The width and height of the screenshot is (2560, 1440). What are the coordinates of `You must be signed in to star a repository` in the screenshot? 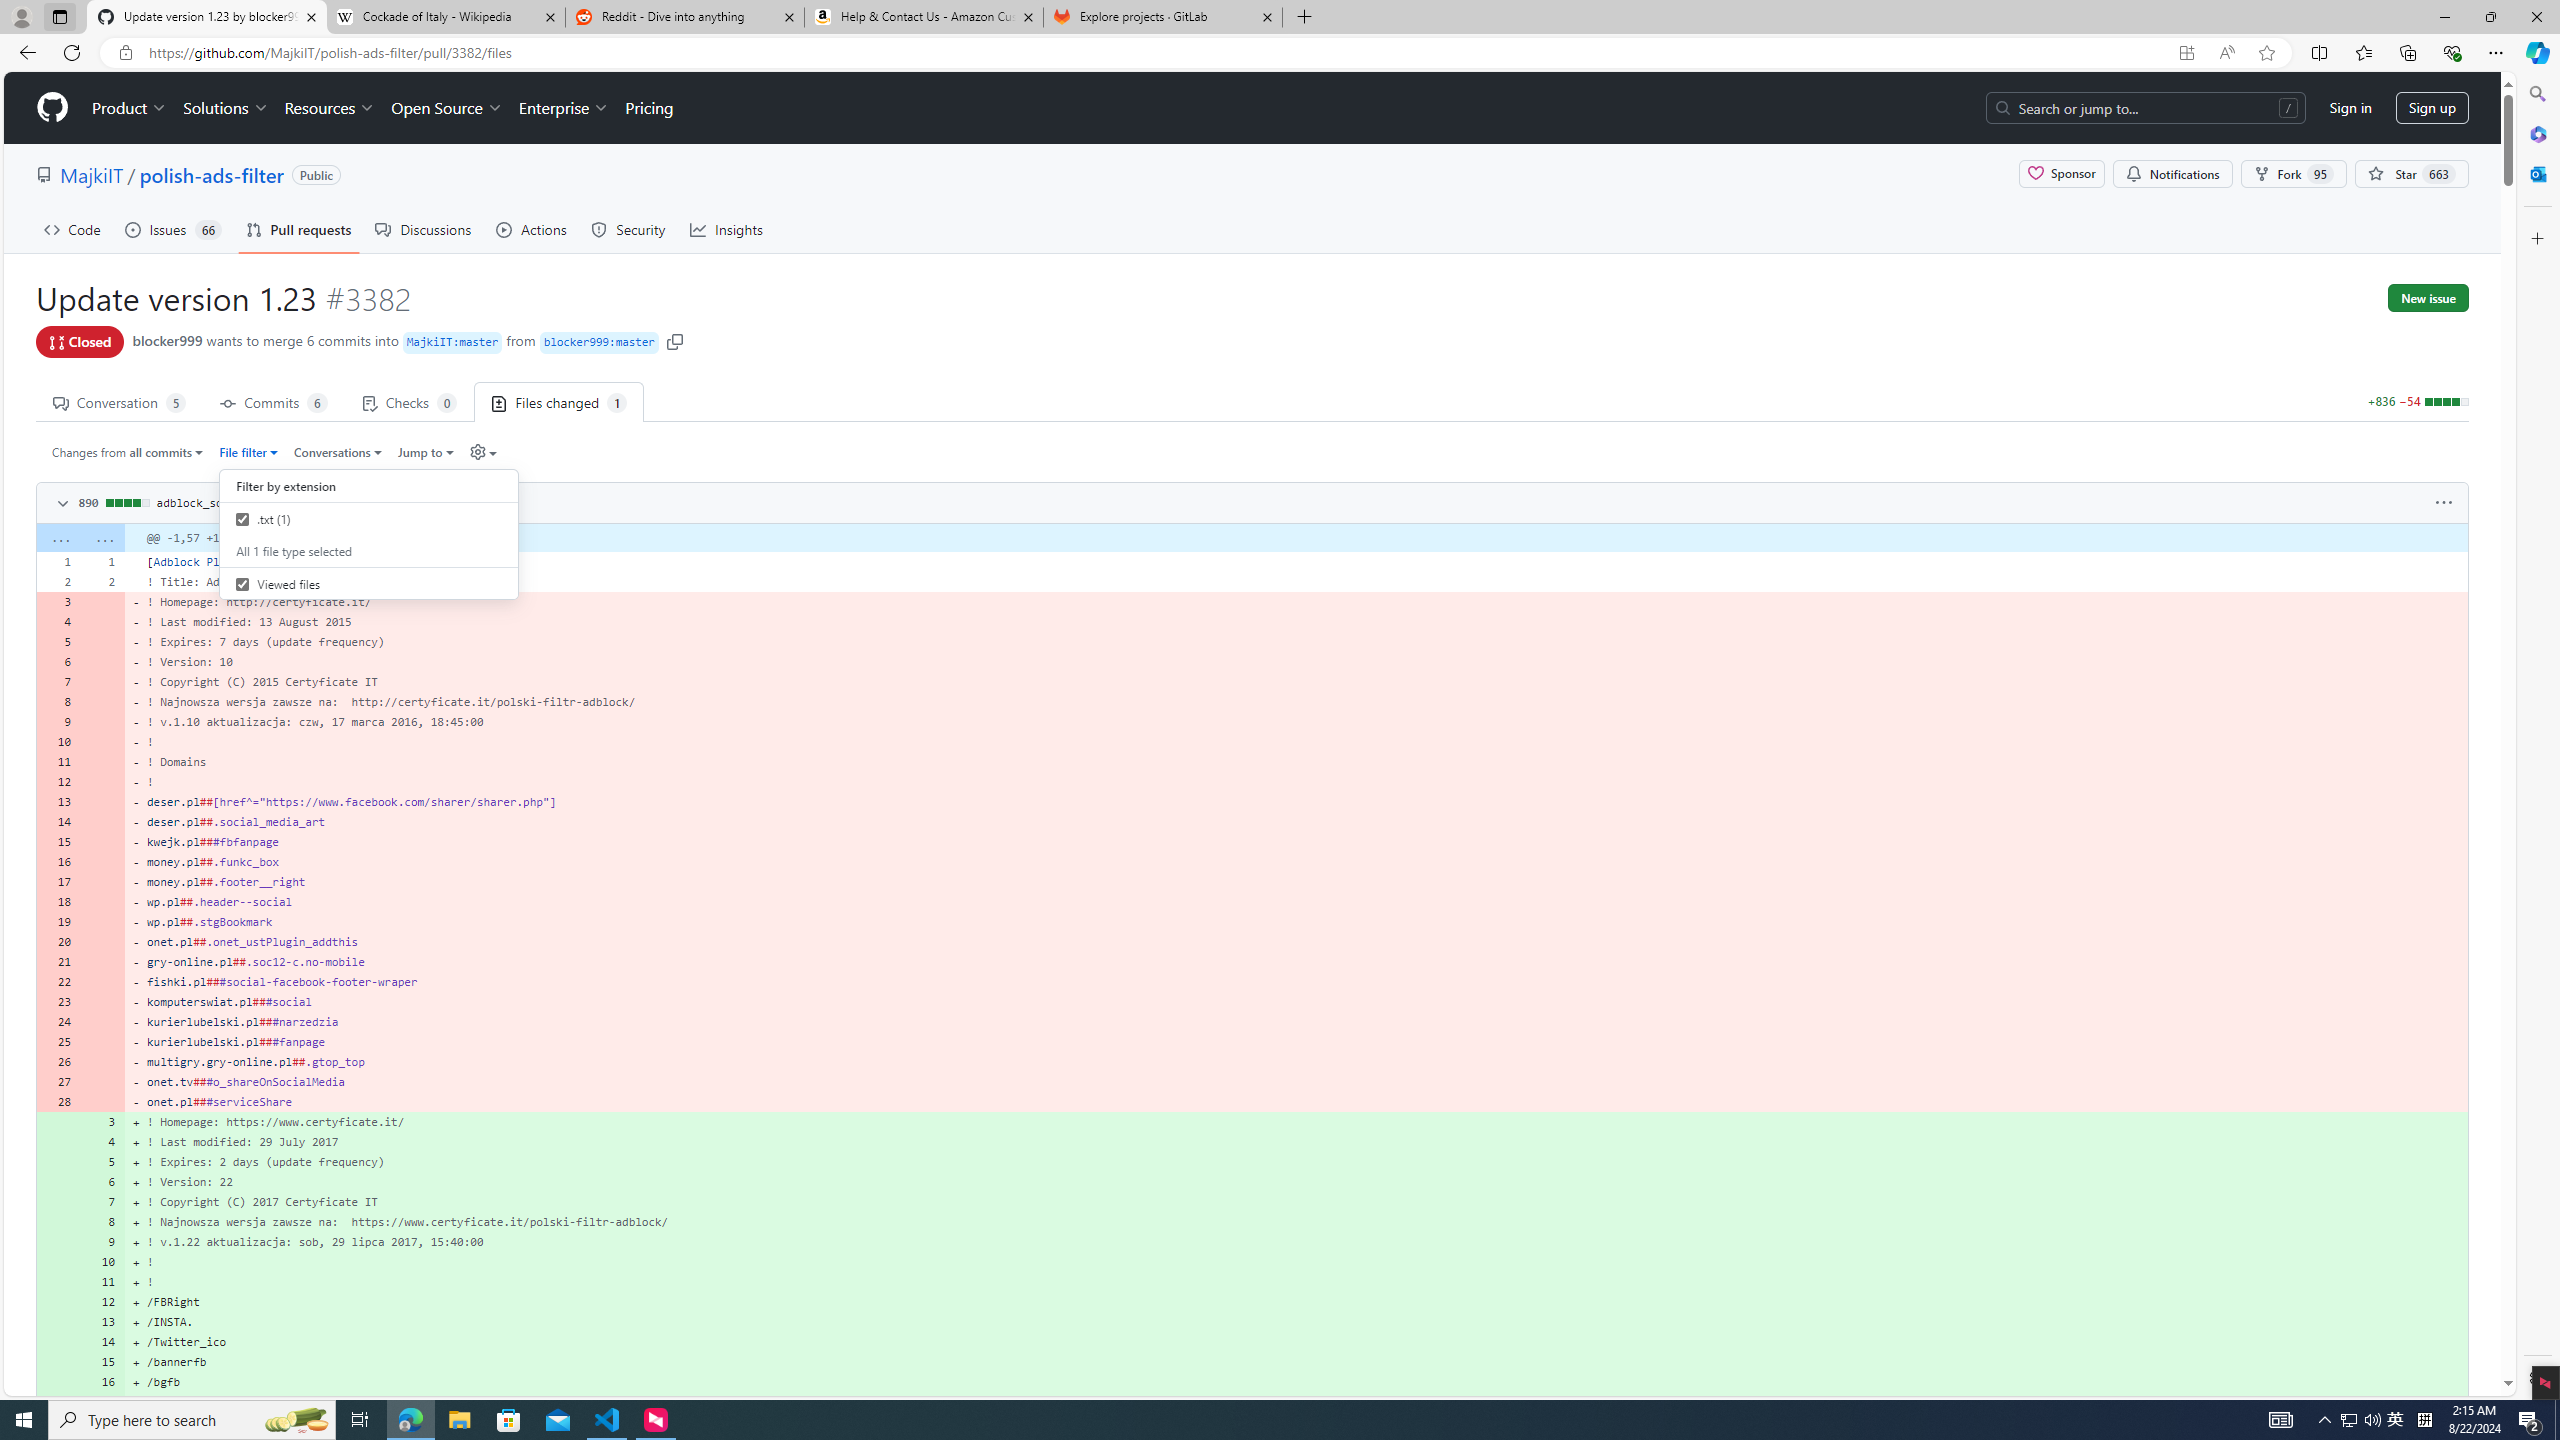 It's located at (2411, 174).